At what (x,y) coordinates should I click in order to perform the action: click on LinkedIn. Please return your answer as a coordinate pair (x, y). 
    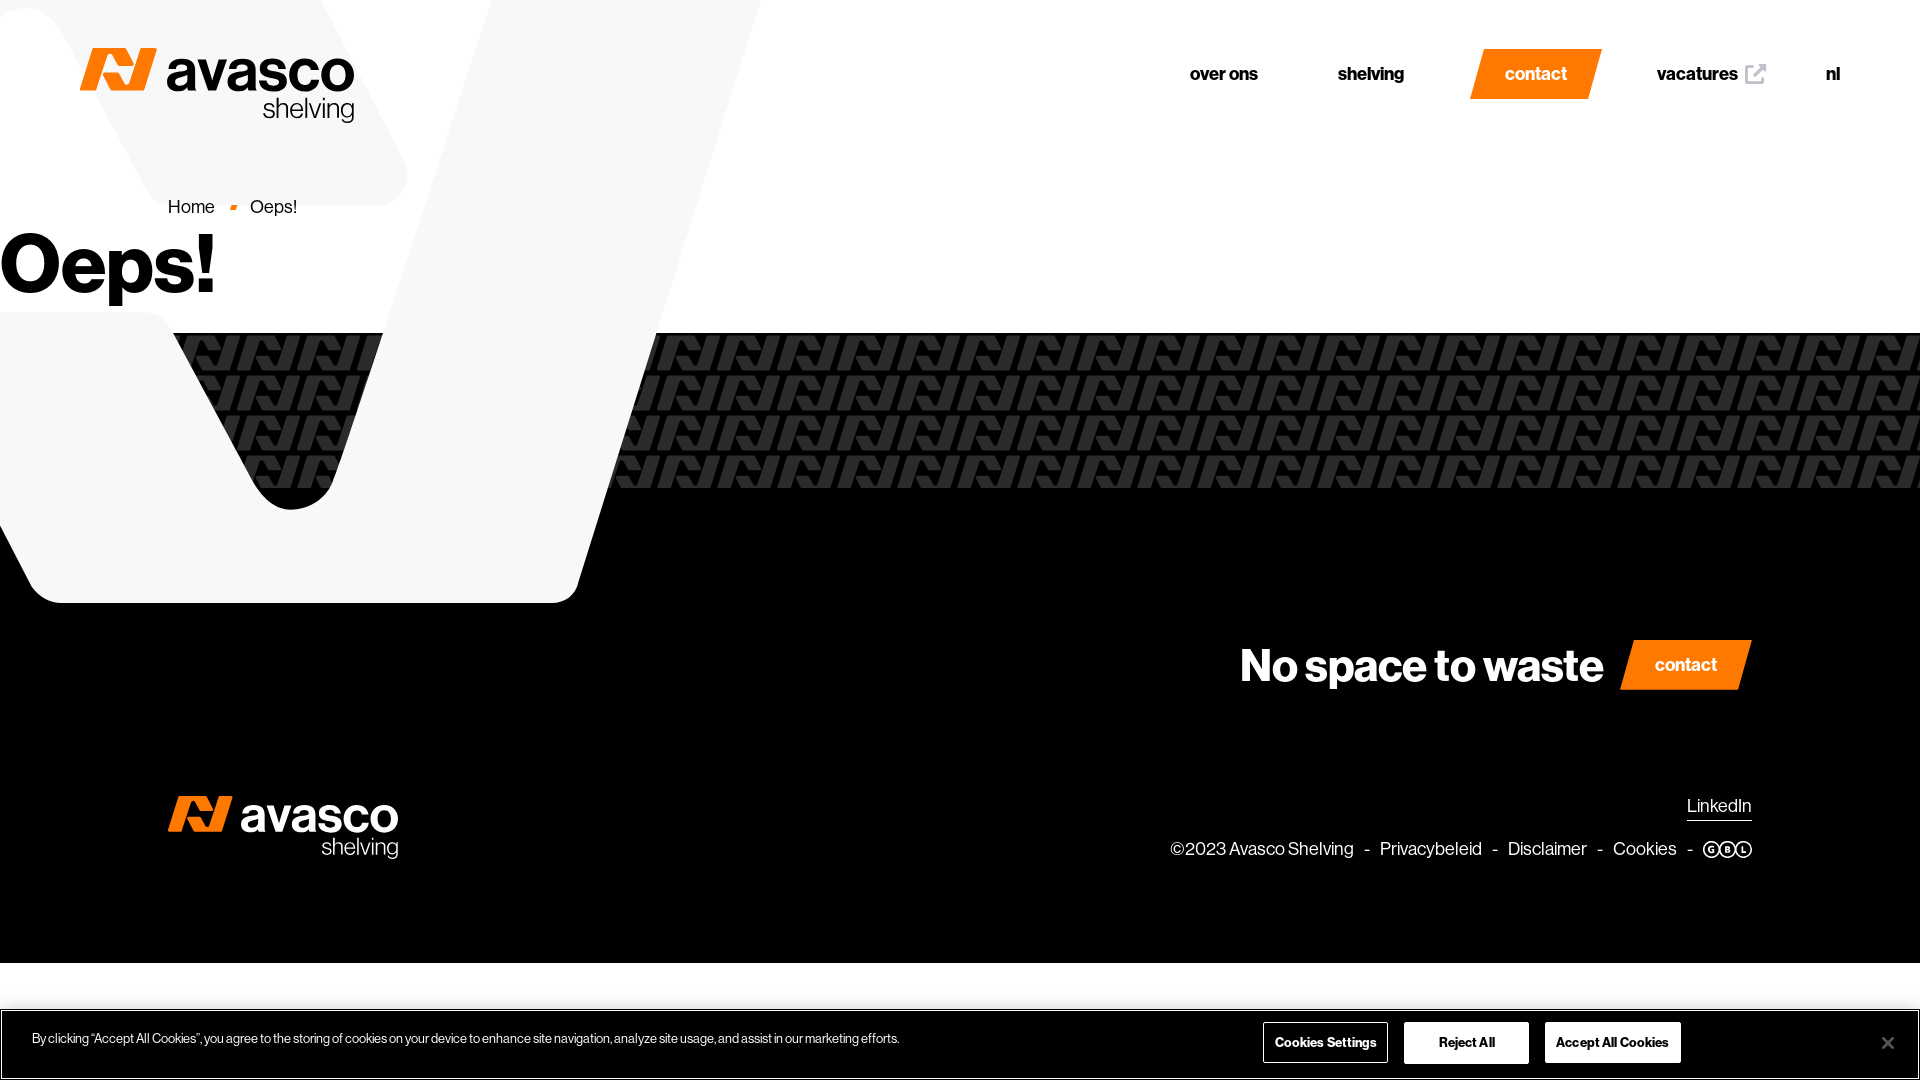
    Looking at the image, I should click on (1720, 806).